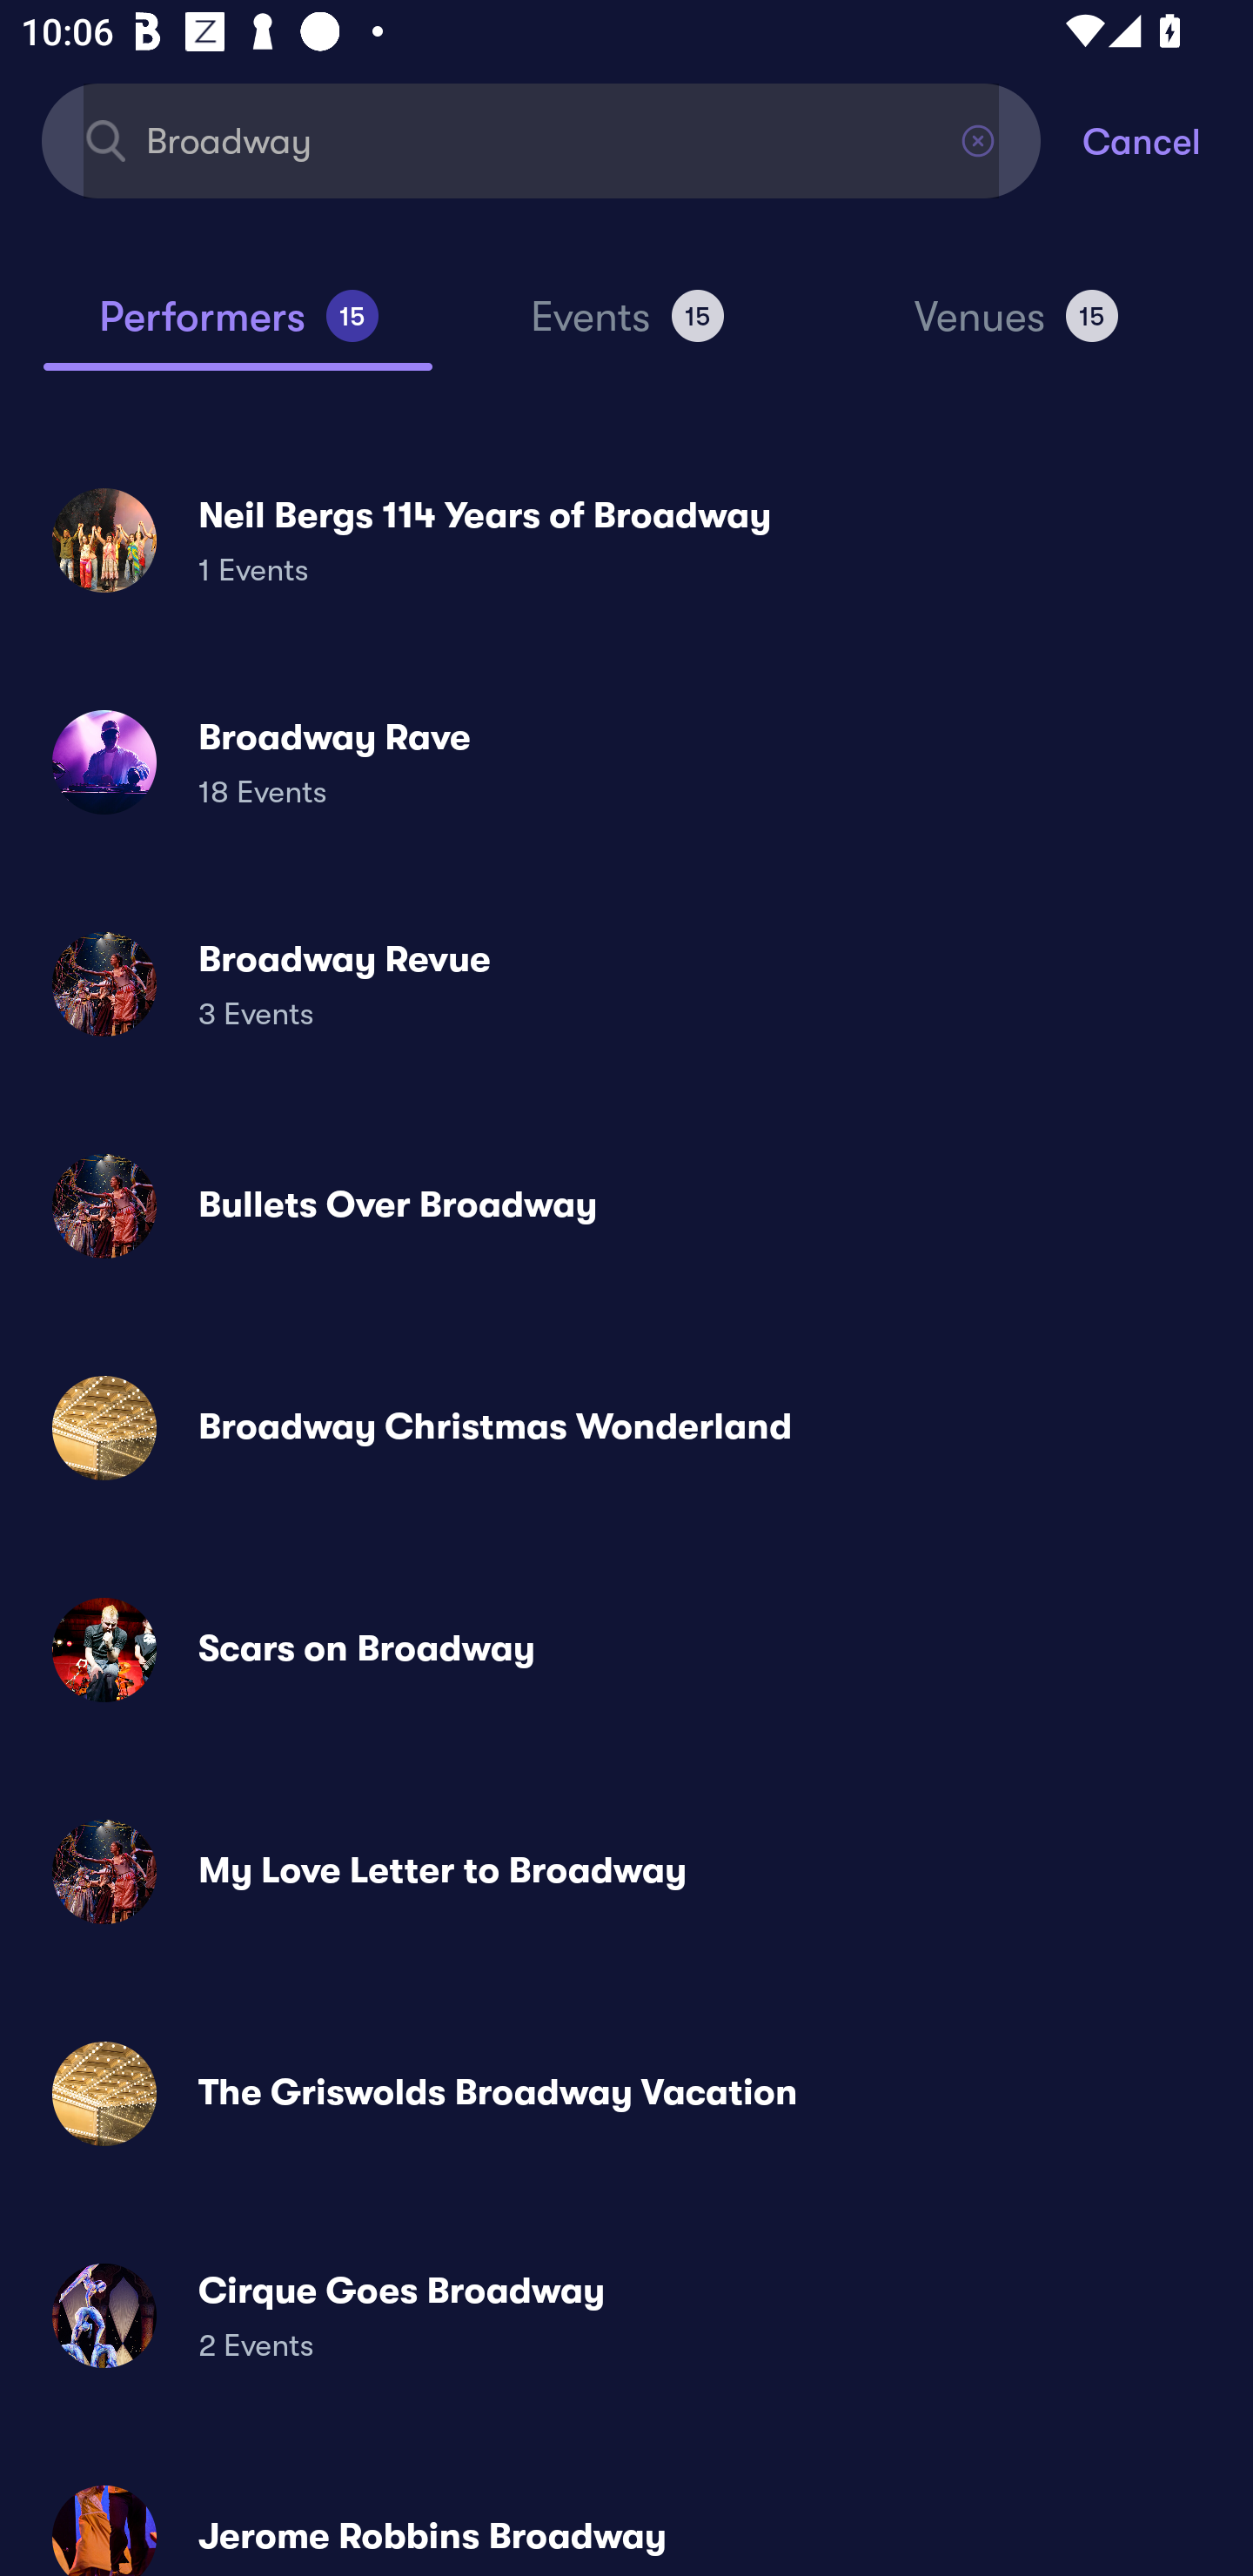 The height and width of the screenshot is (2576, 1253). What do you see at coordinates (1016, 329) in the screenshot?
I see `Venues 15` at bounding box center [1016, 329].